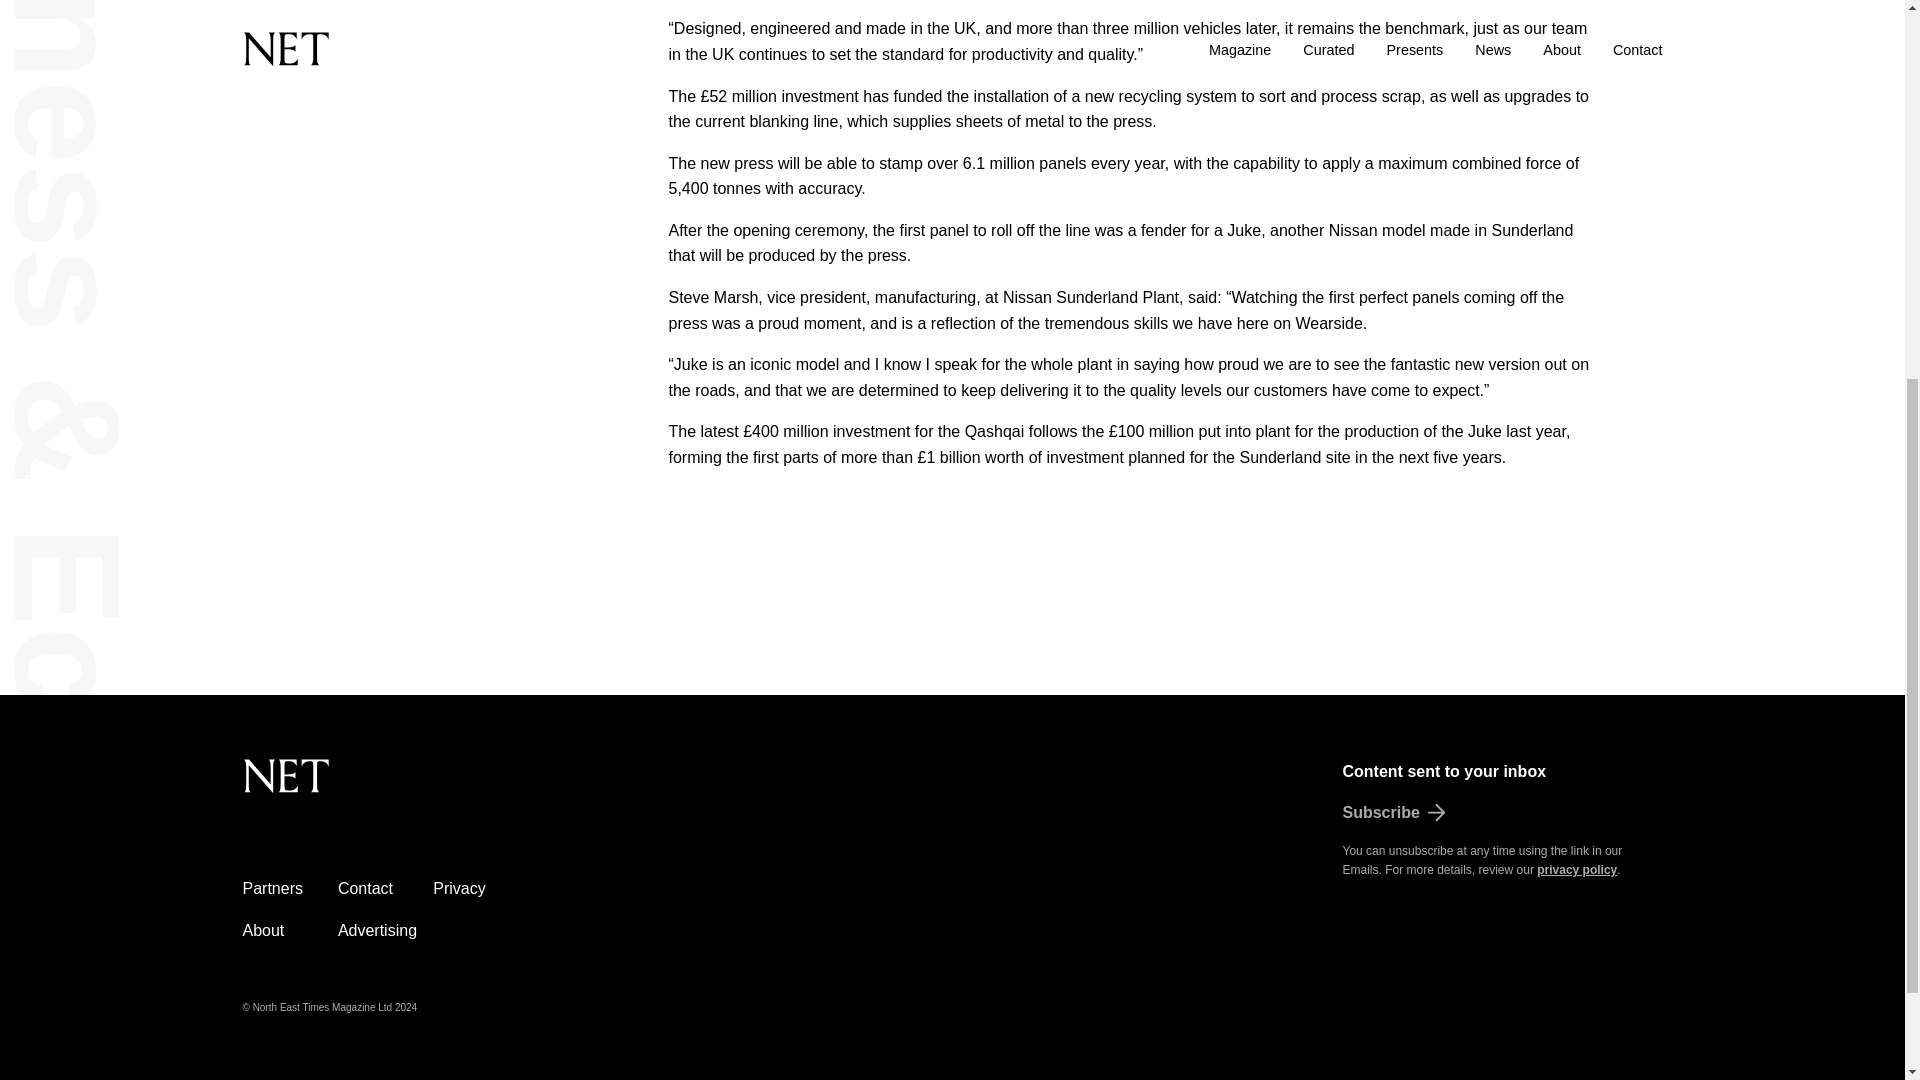  Describe the element at coordinates (262, 930) in the screenshot. I see `About` at that location.